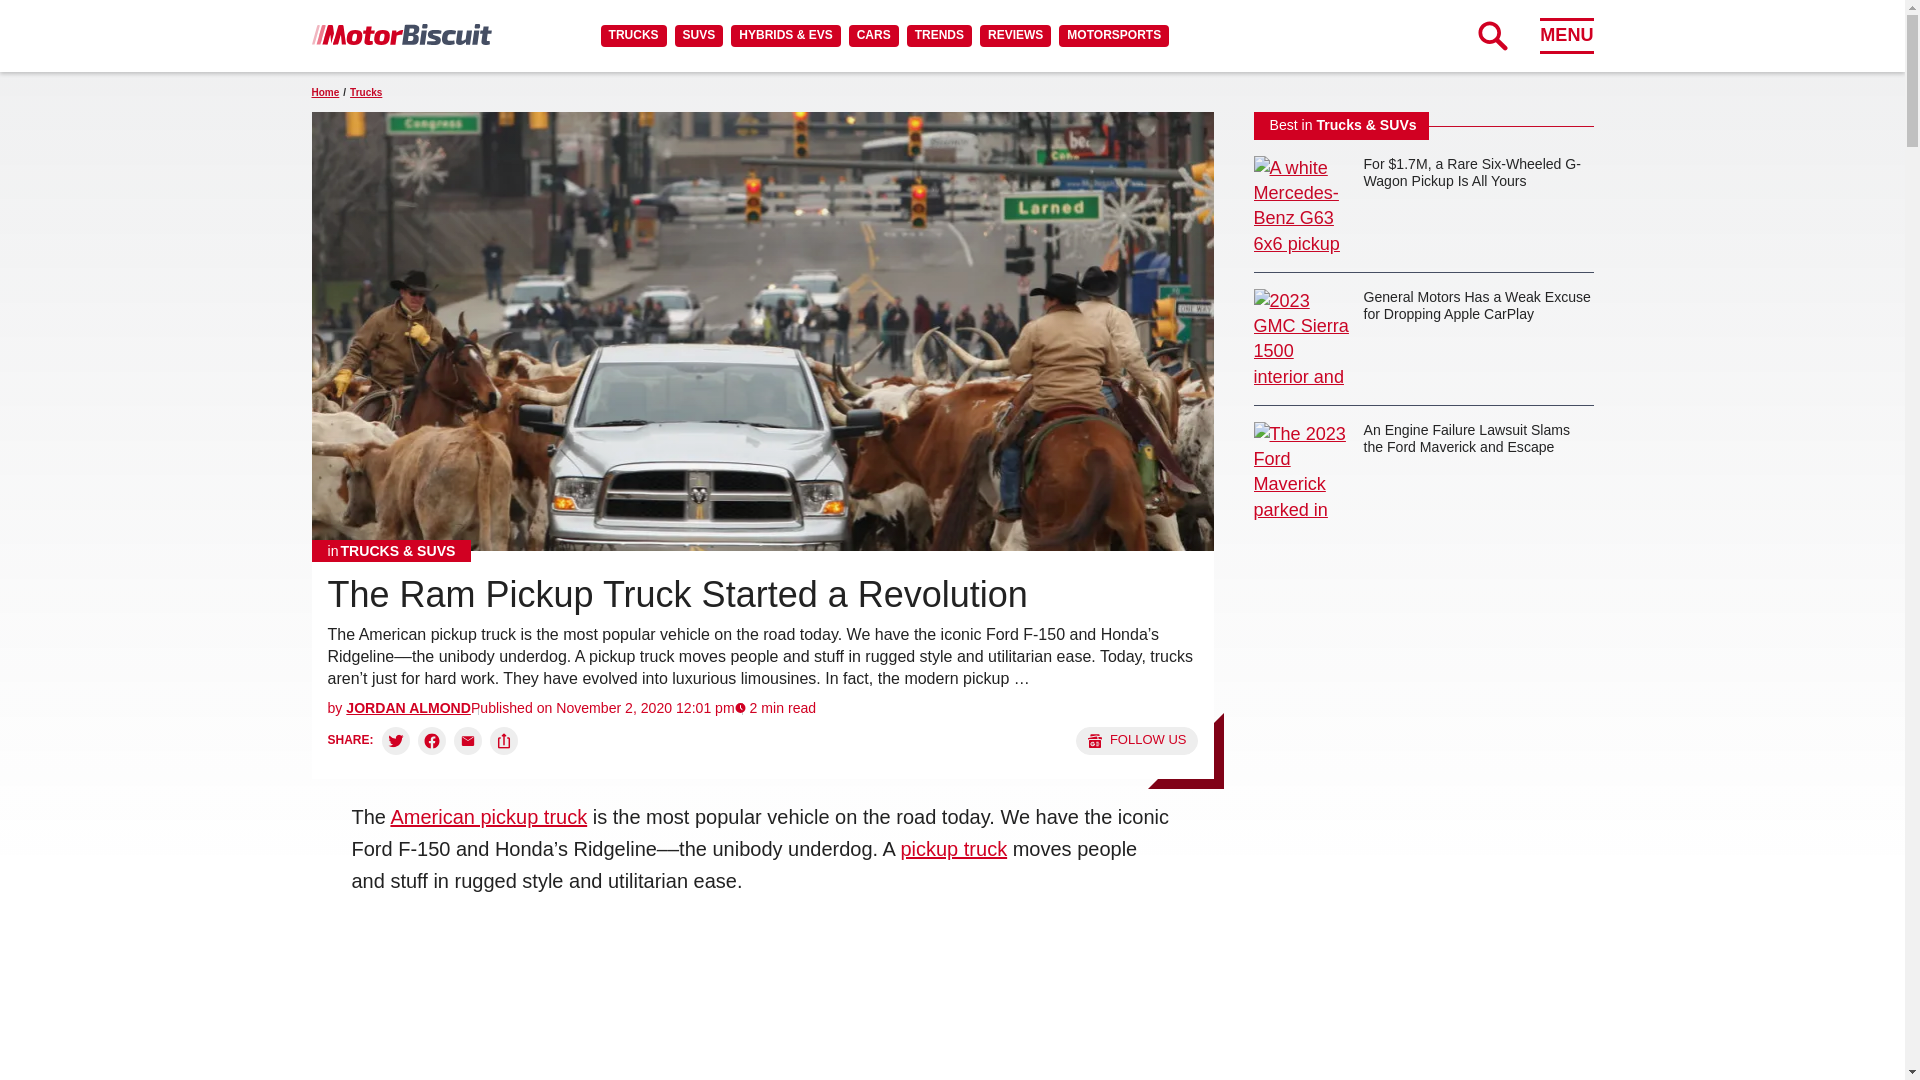 The height and width of the screenshot is (1080, 1920). What do you see at coordinates (699, 35) in the screenshot?
I see `SUVS` at bounding box center [699, 35].